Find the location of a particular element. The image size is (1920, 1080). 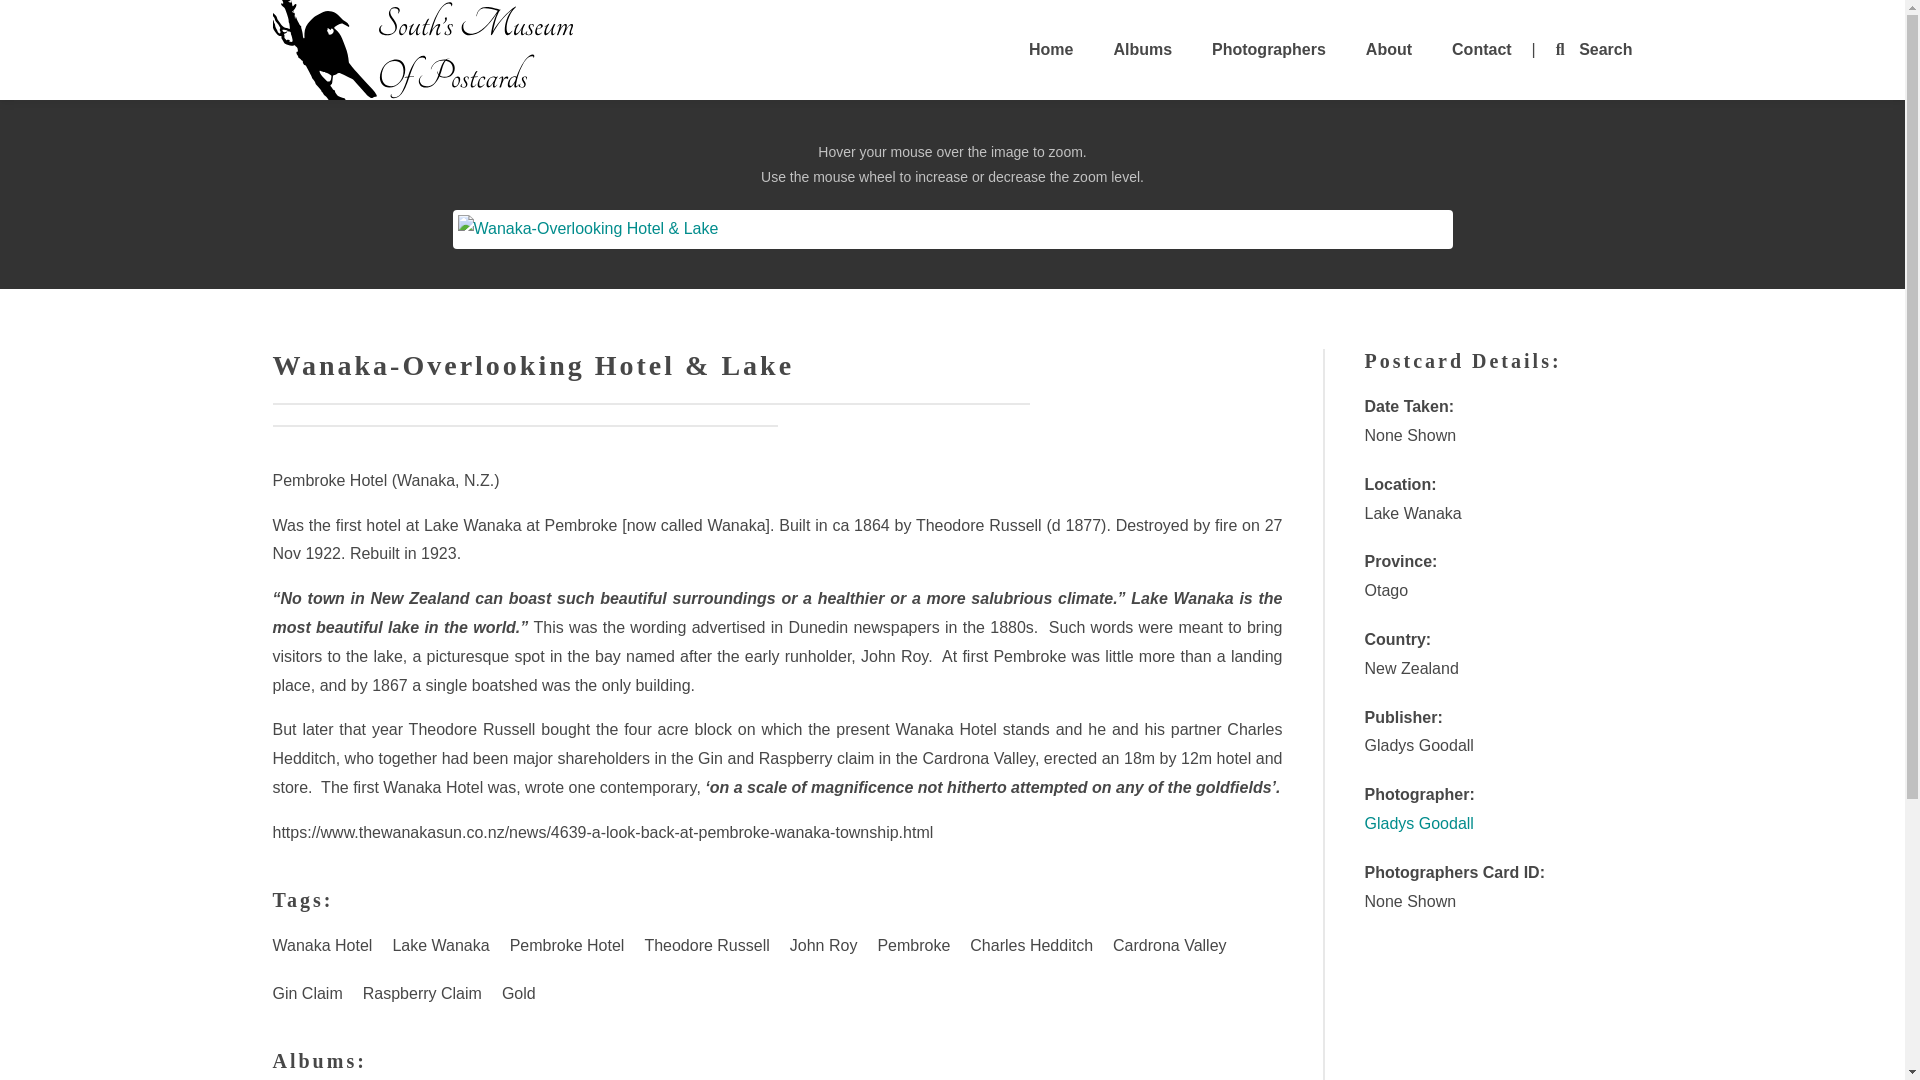

Pembroke is located at coordinates (914, 946).